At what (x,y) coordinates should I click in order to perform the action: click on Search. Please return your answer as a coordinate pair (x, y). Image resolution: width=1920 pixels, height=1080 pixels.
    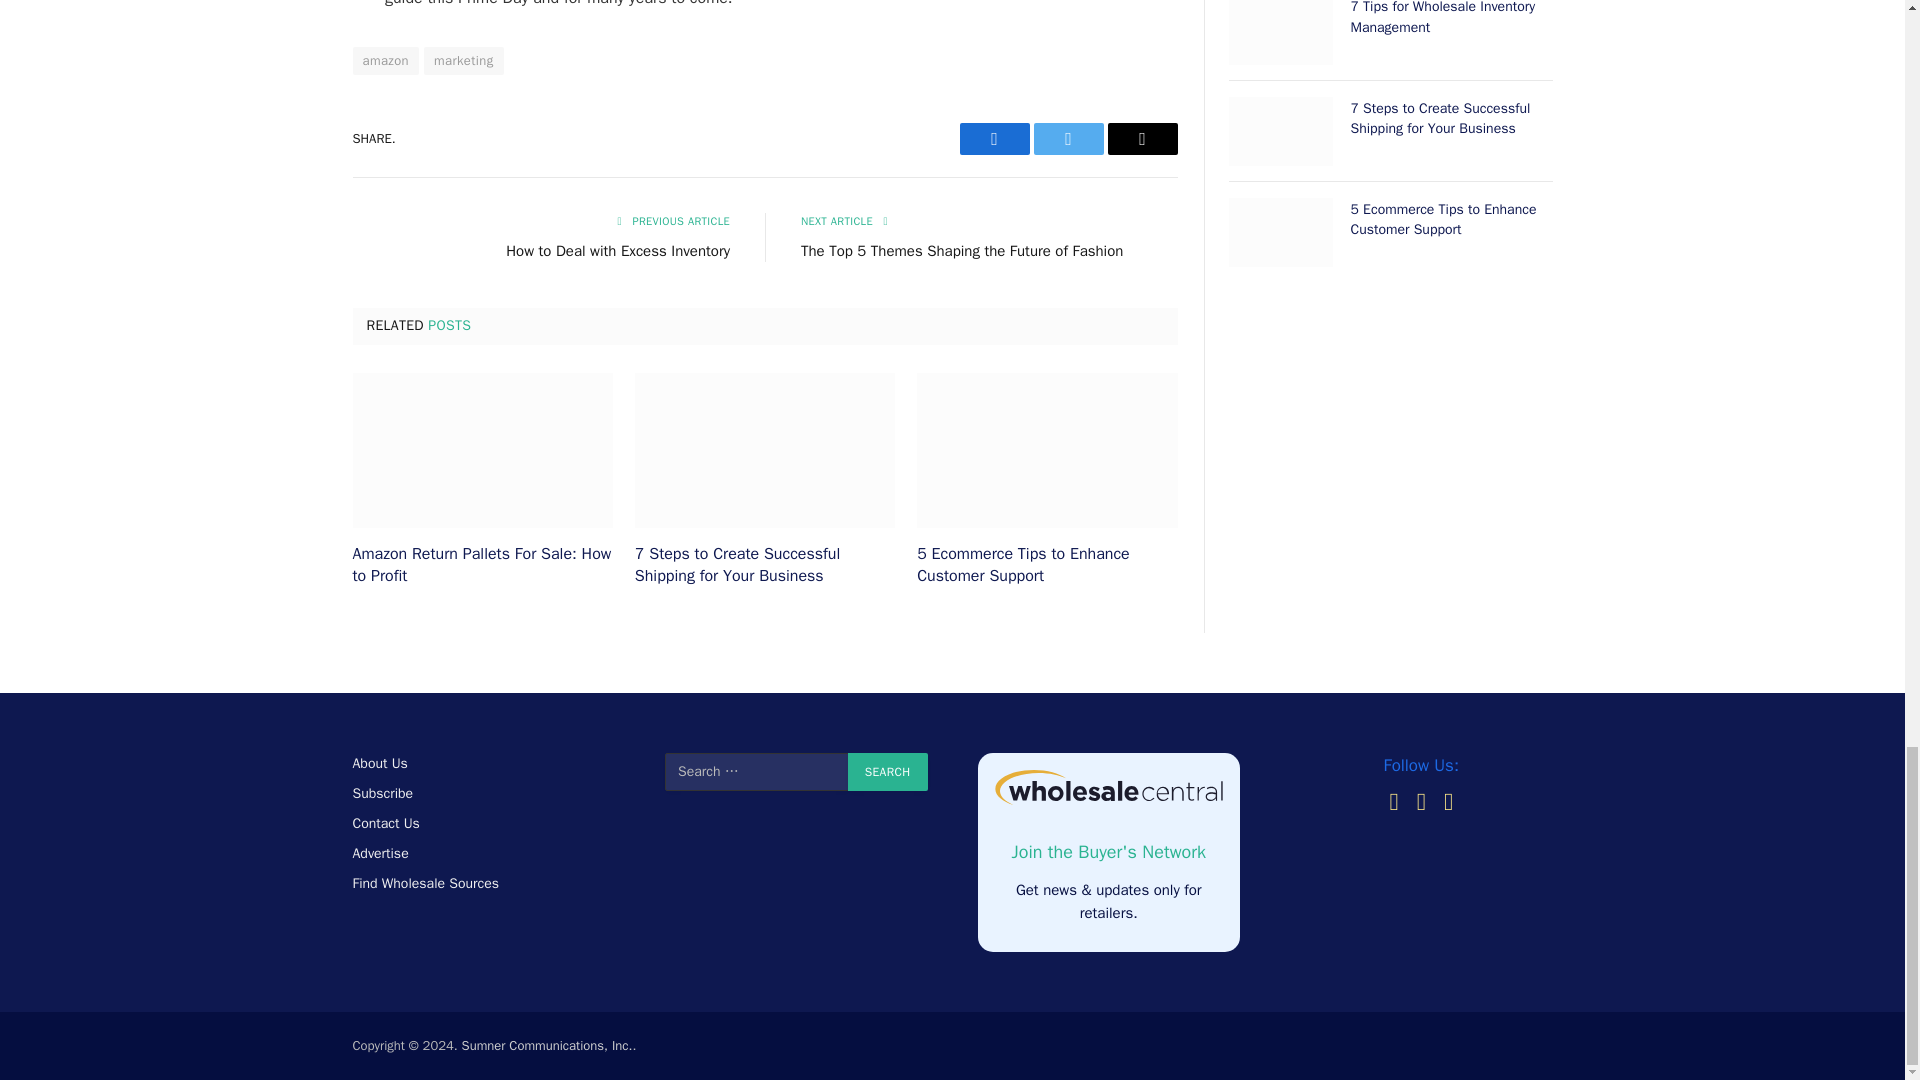
    Looking at the image, I should click on (888, 771).